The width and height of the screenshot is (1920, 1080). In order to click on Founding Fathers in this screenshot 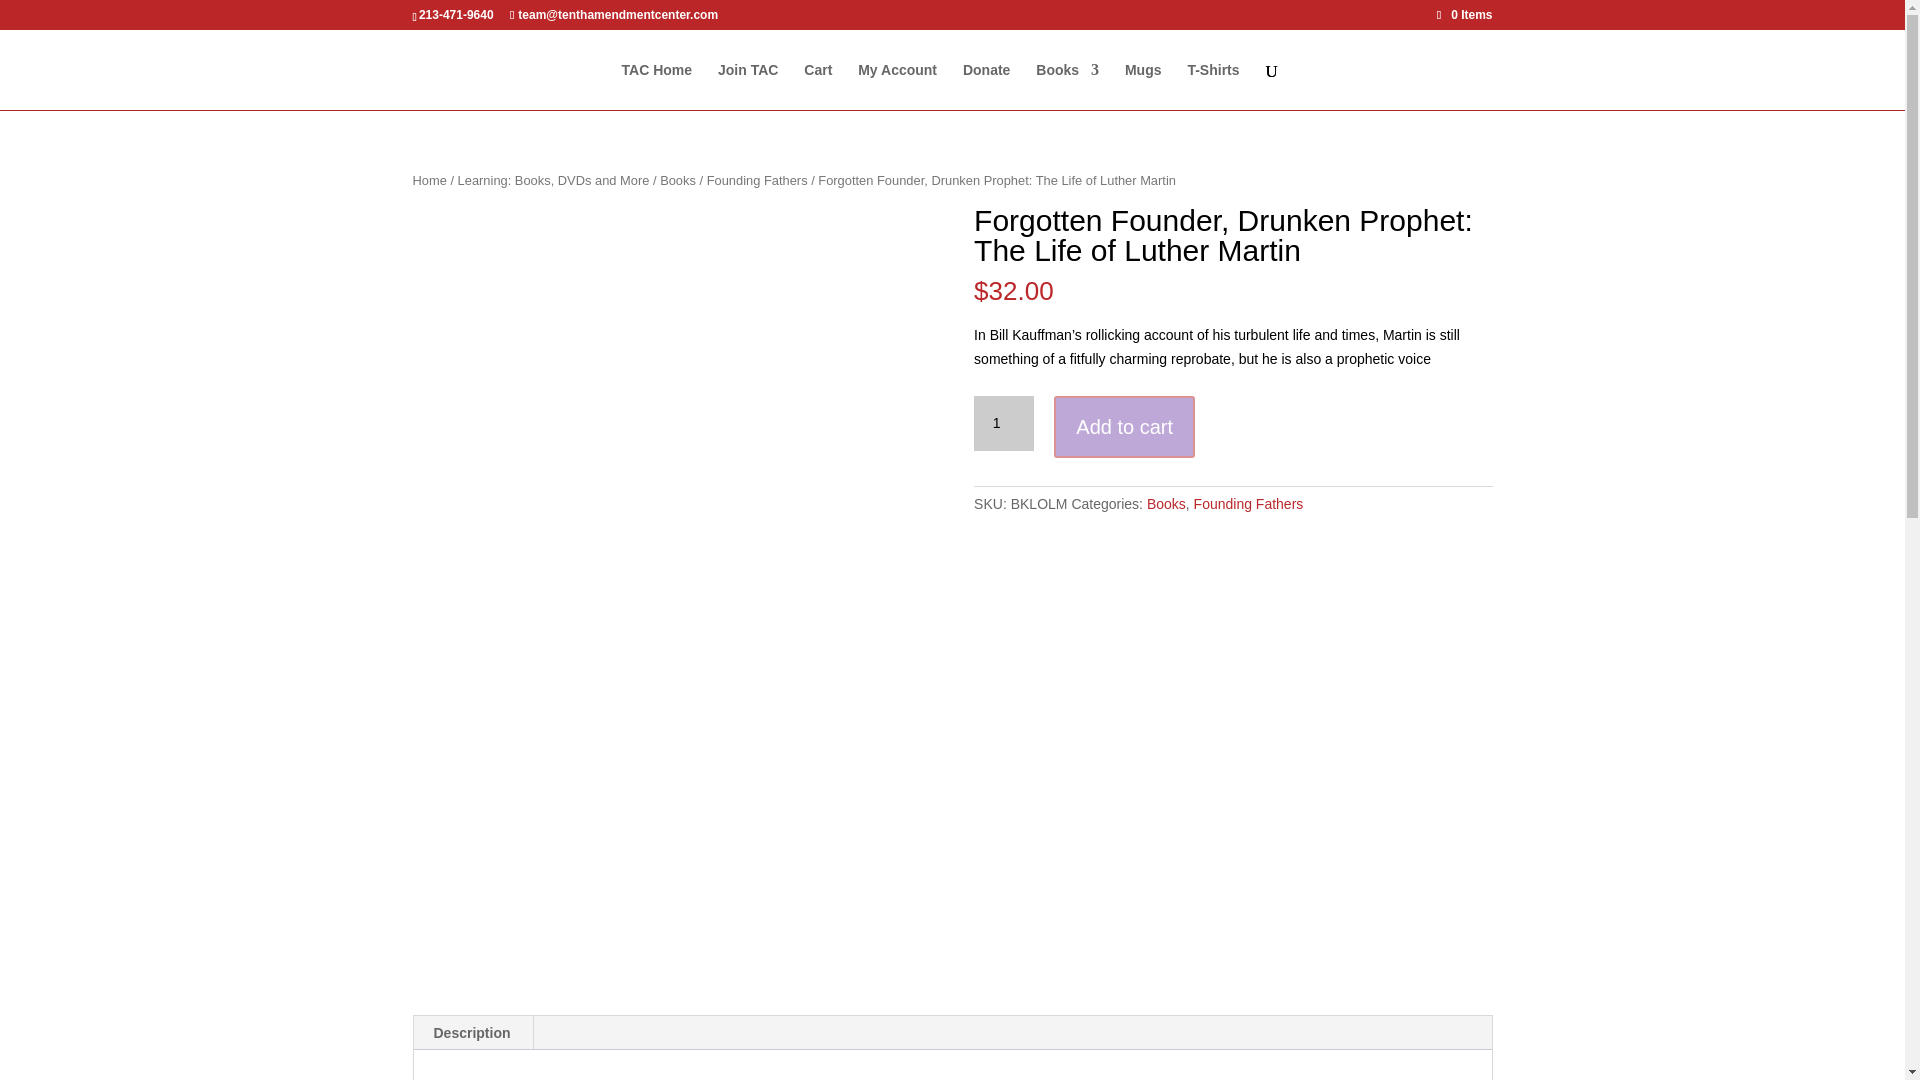, I will do `click(1248, 503)`.